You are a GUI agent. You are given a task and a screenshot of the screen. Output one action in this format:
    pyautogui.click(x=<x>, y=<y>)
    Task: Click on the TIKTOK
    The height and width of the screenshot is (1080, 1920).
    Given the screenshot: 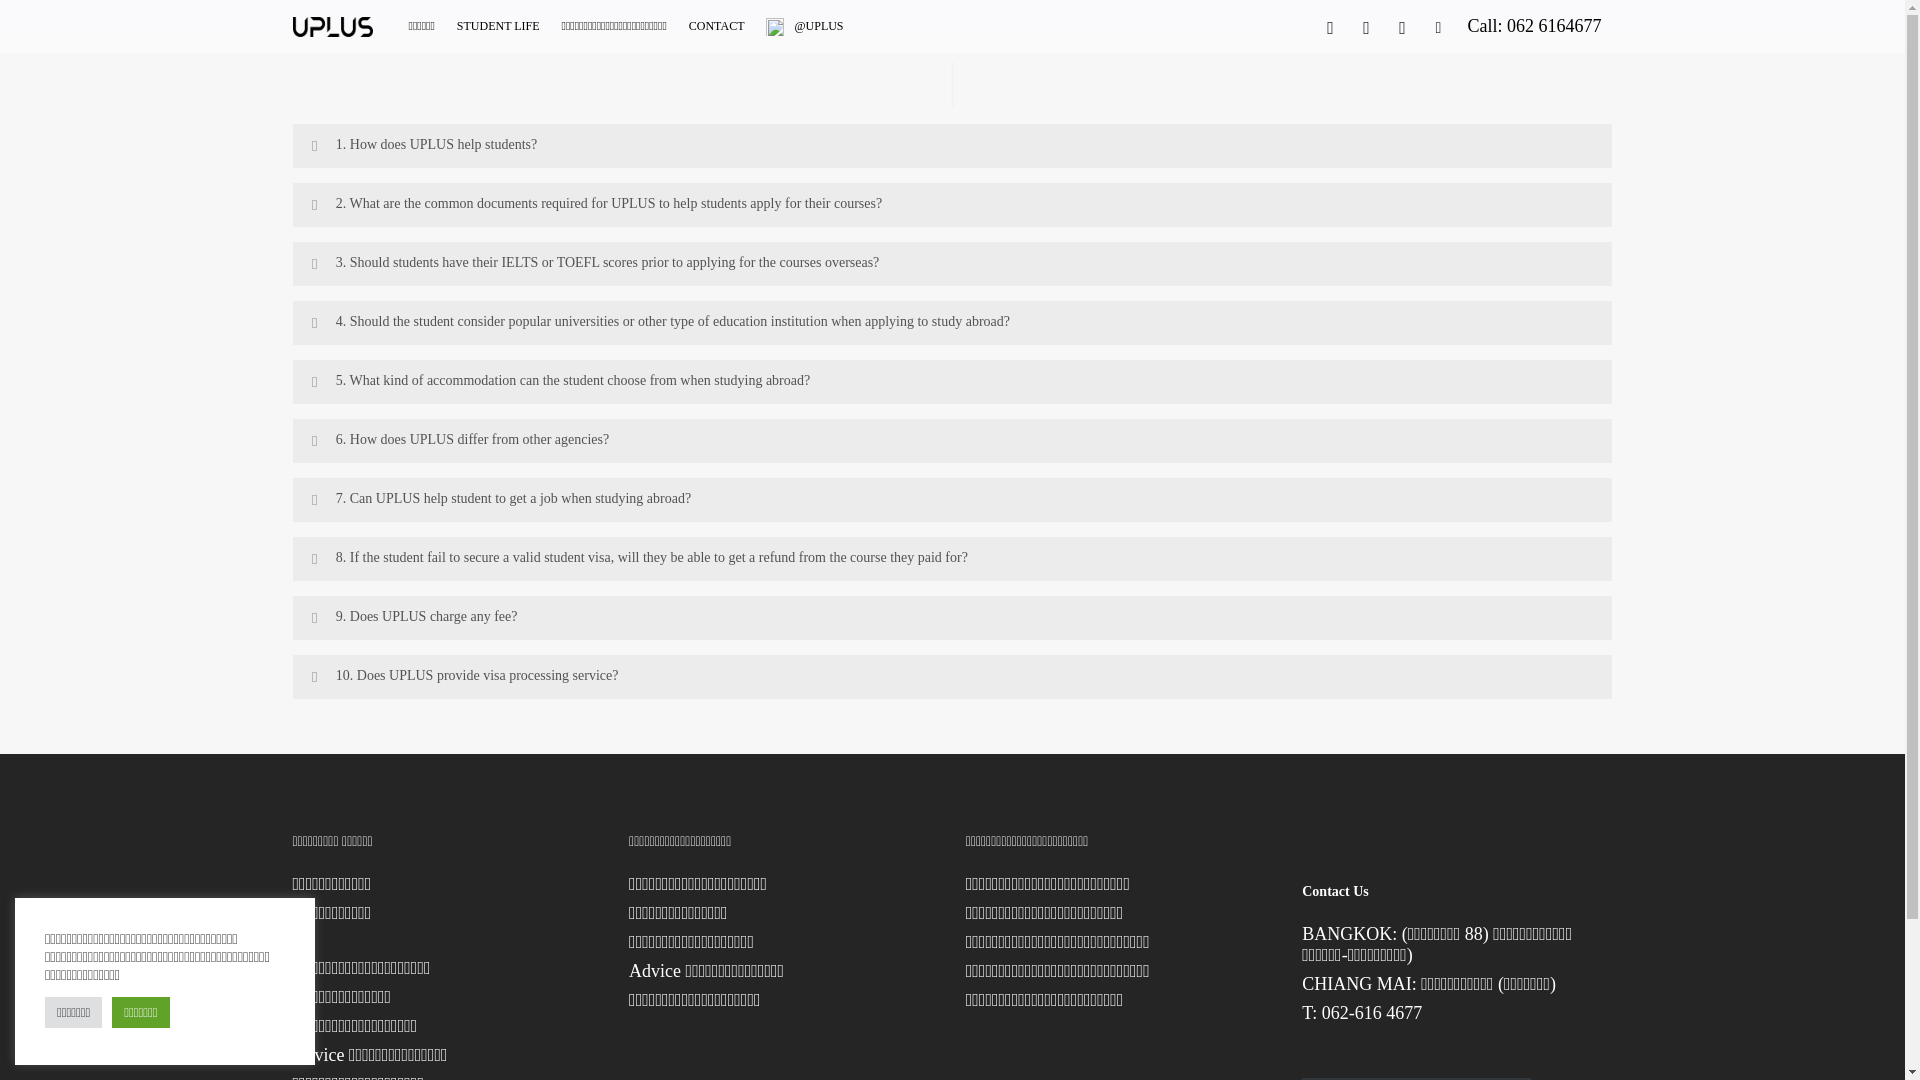 What is the action you would take?
    pyautogui.click(x=1438, y=26)
    